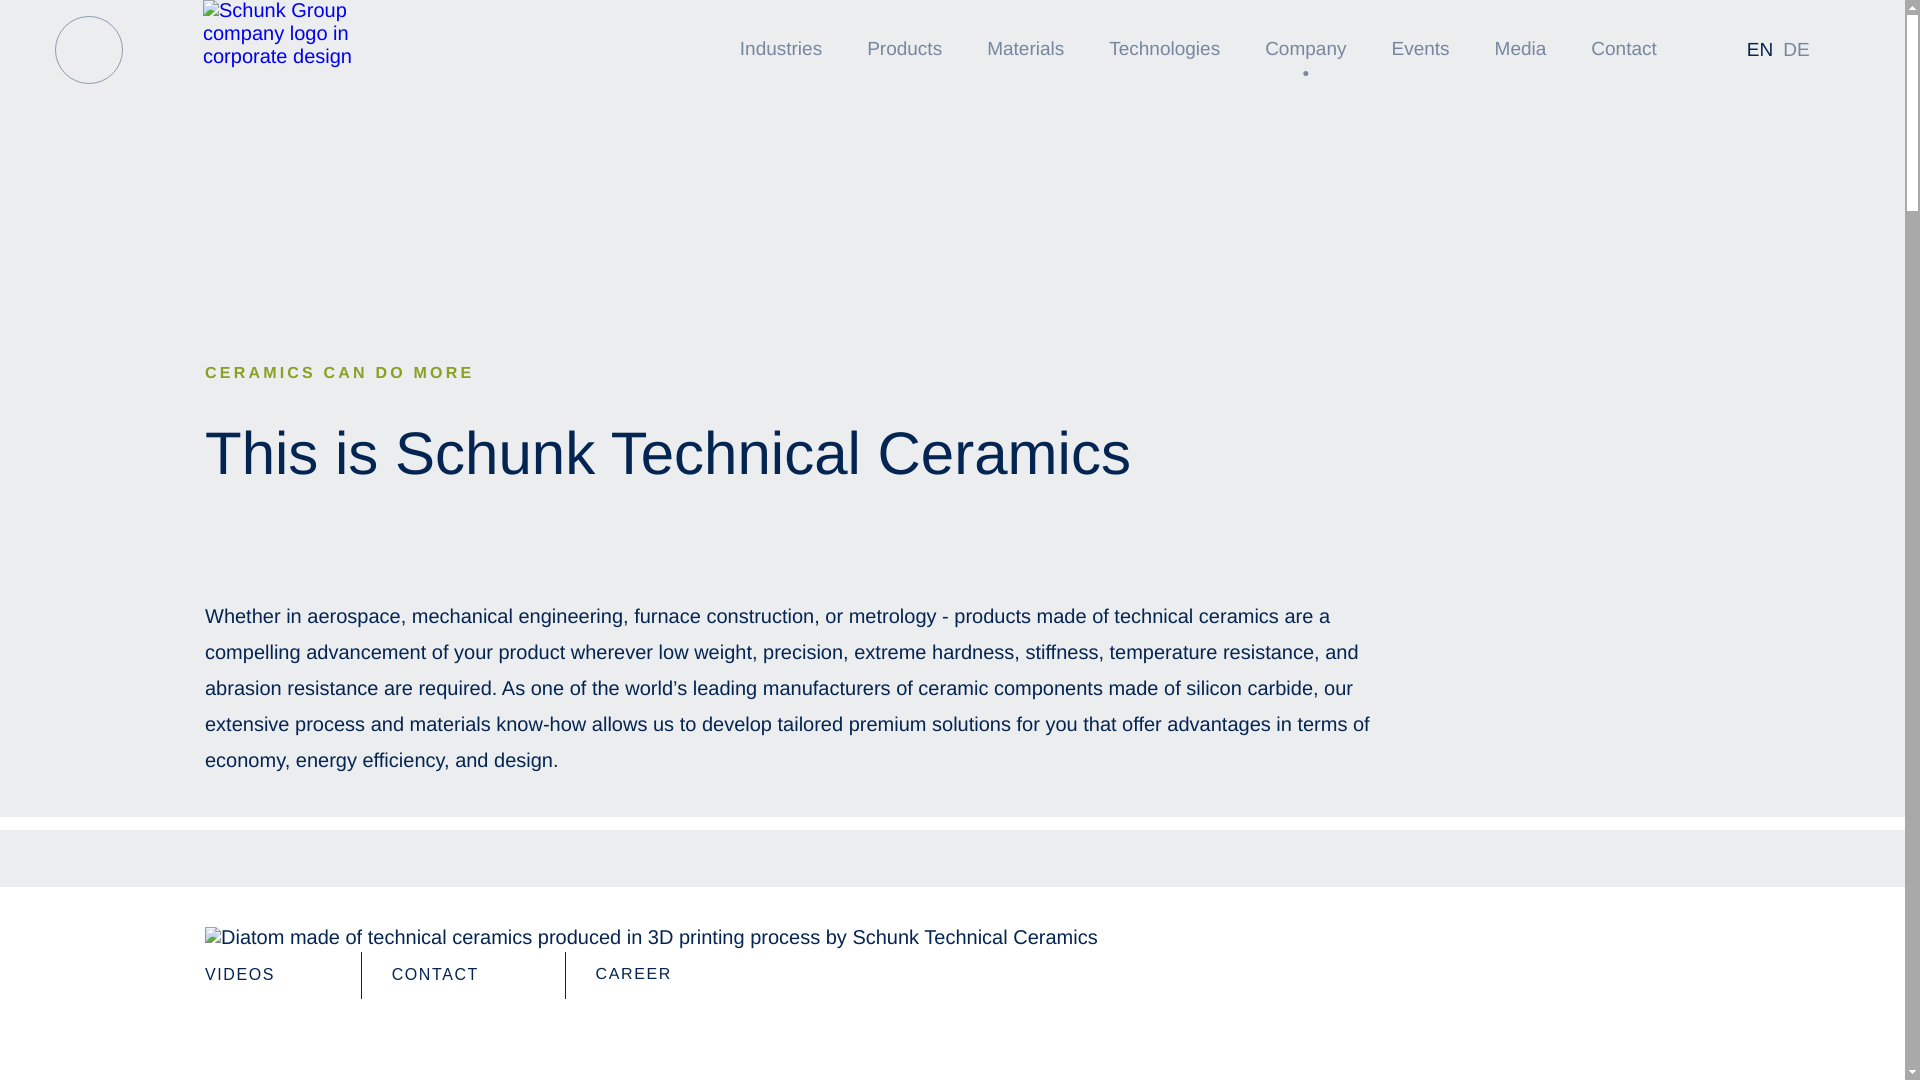  I want to click on CAREER, so click(662, 974).